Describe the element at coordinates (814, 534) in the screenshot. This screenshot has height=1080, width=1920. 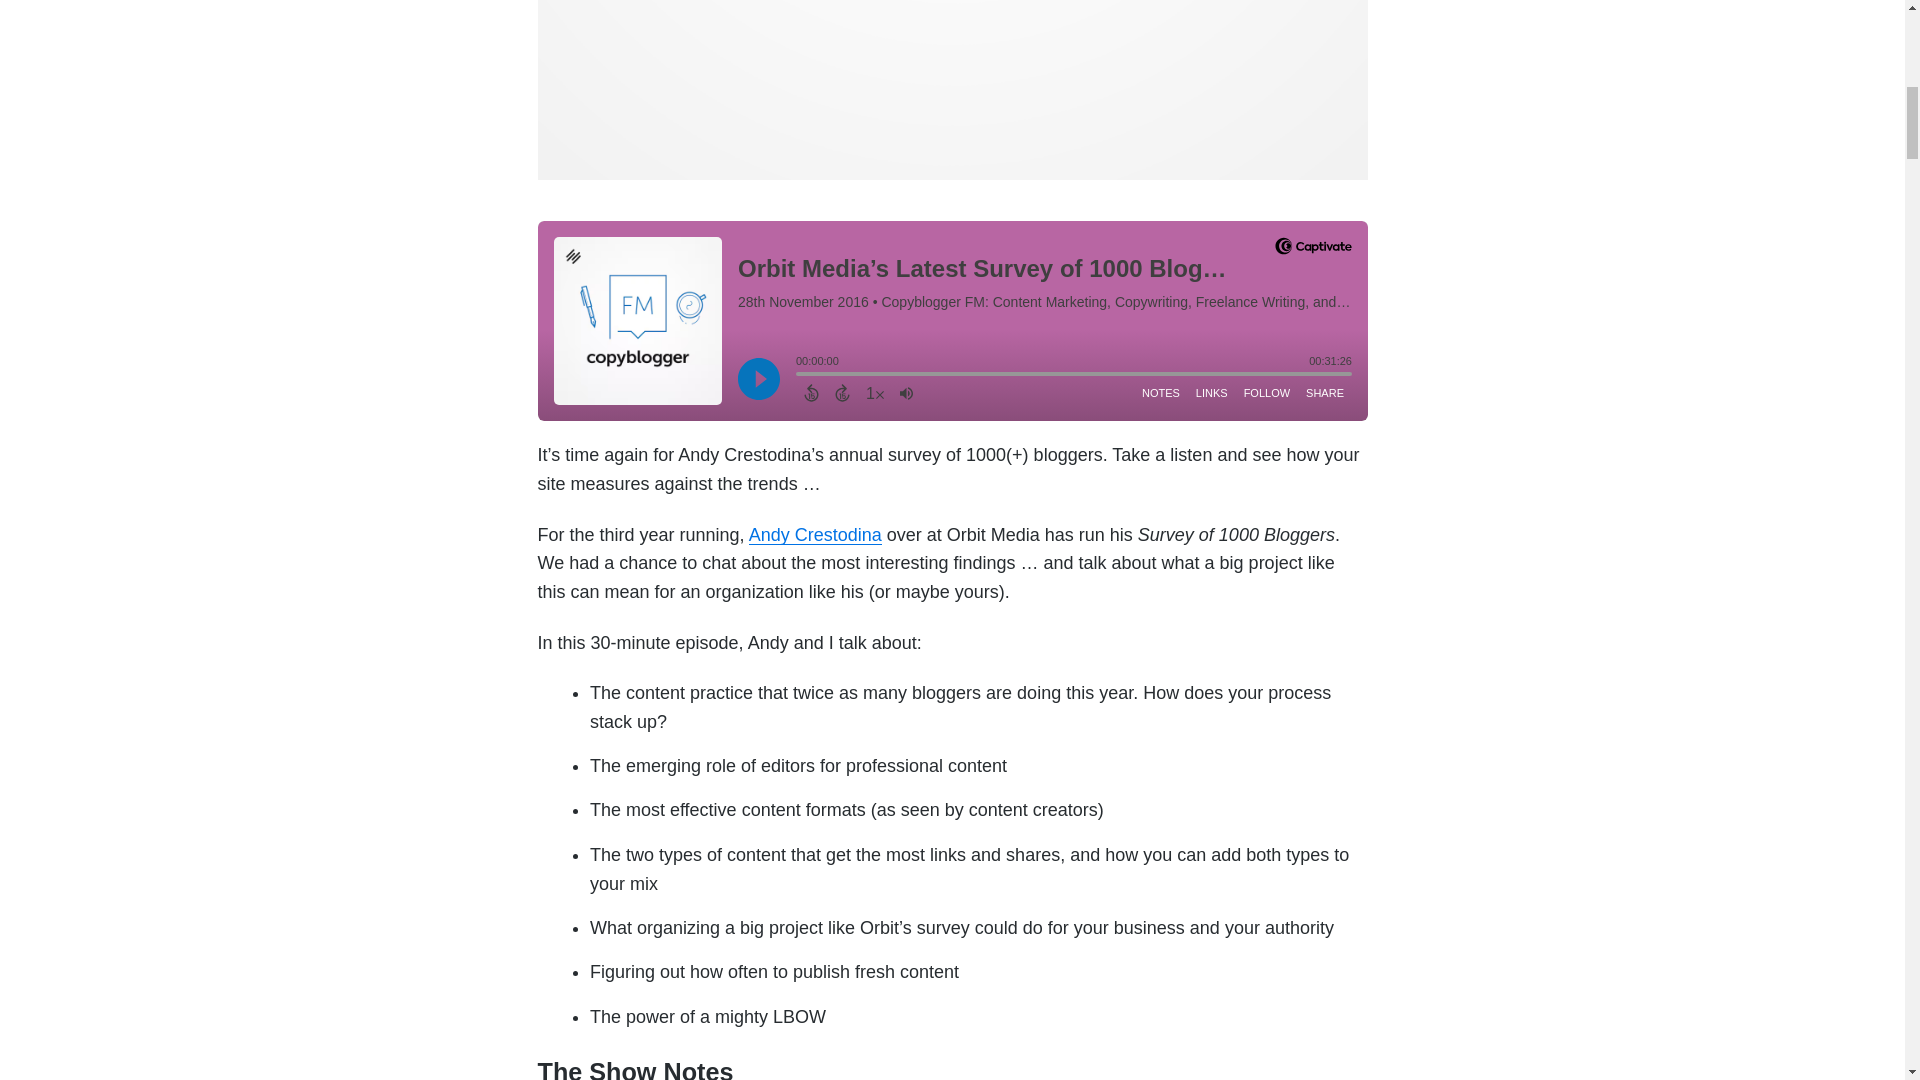
I see `Andy Crestodina` at that location.